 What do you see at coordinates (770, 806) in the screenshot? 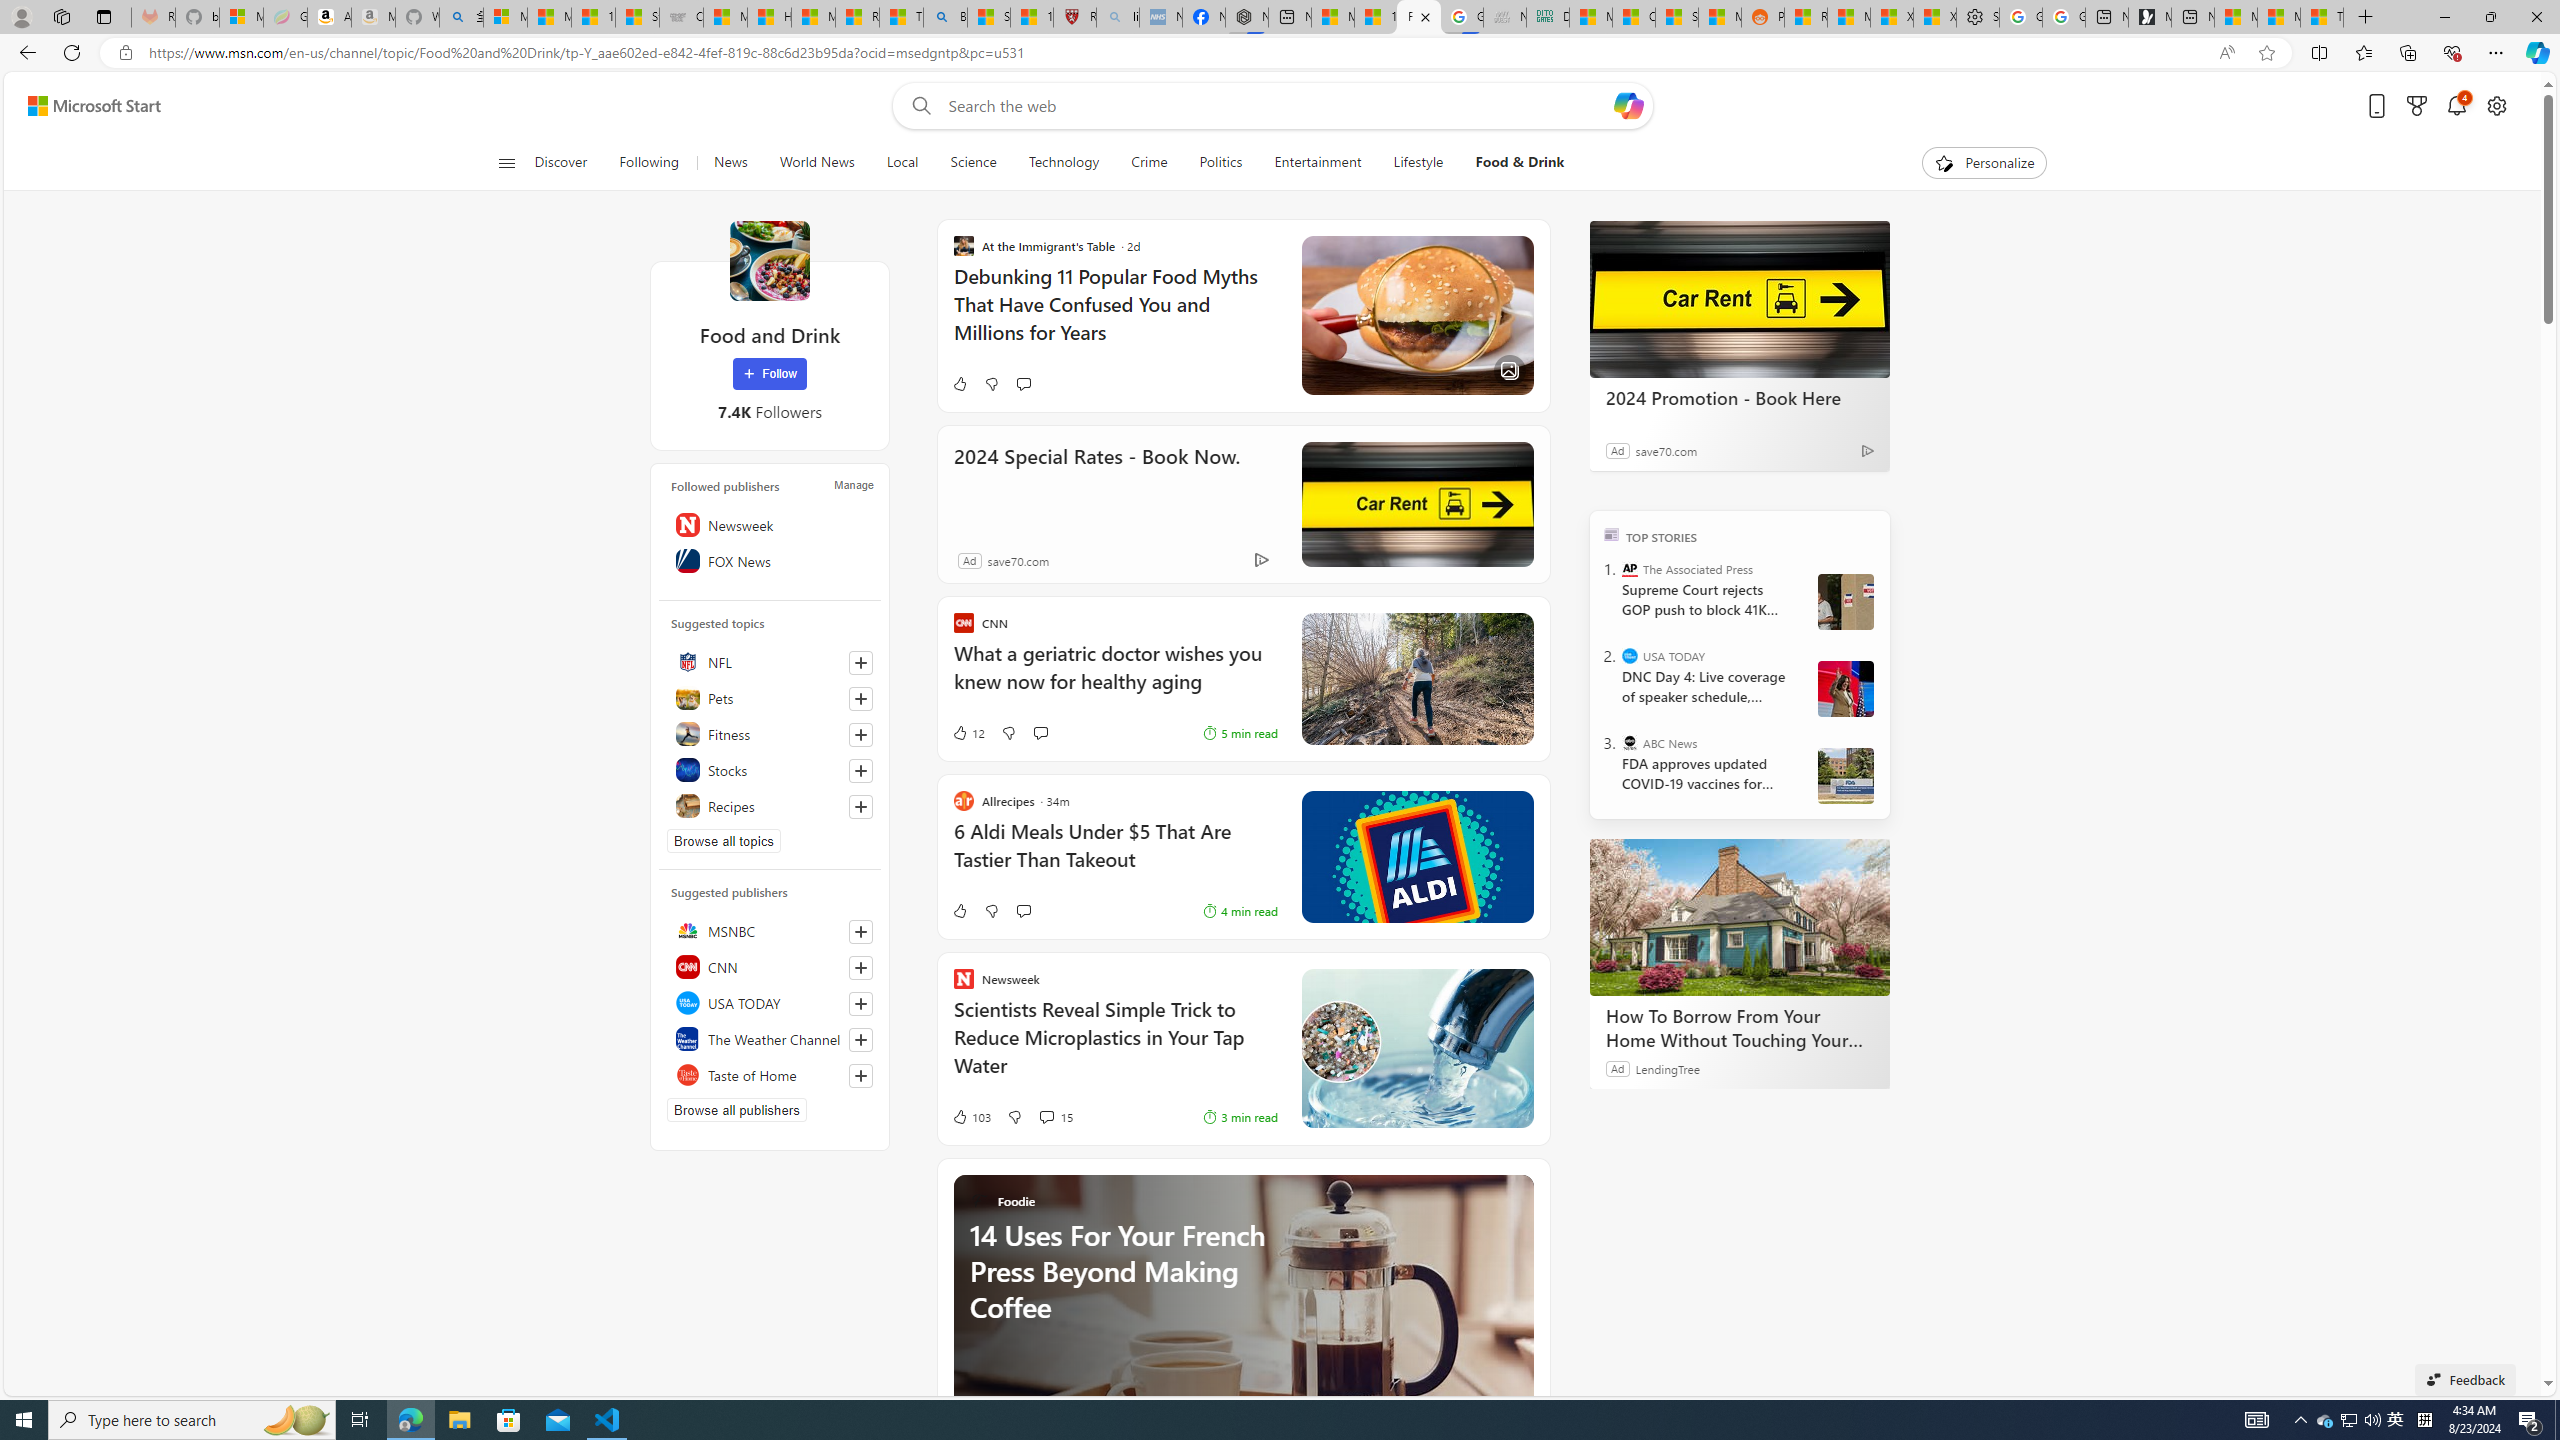
I see `Recipes` at bounding box center [770, 806].